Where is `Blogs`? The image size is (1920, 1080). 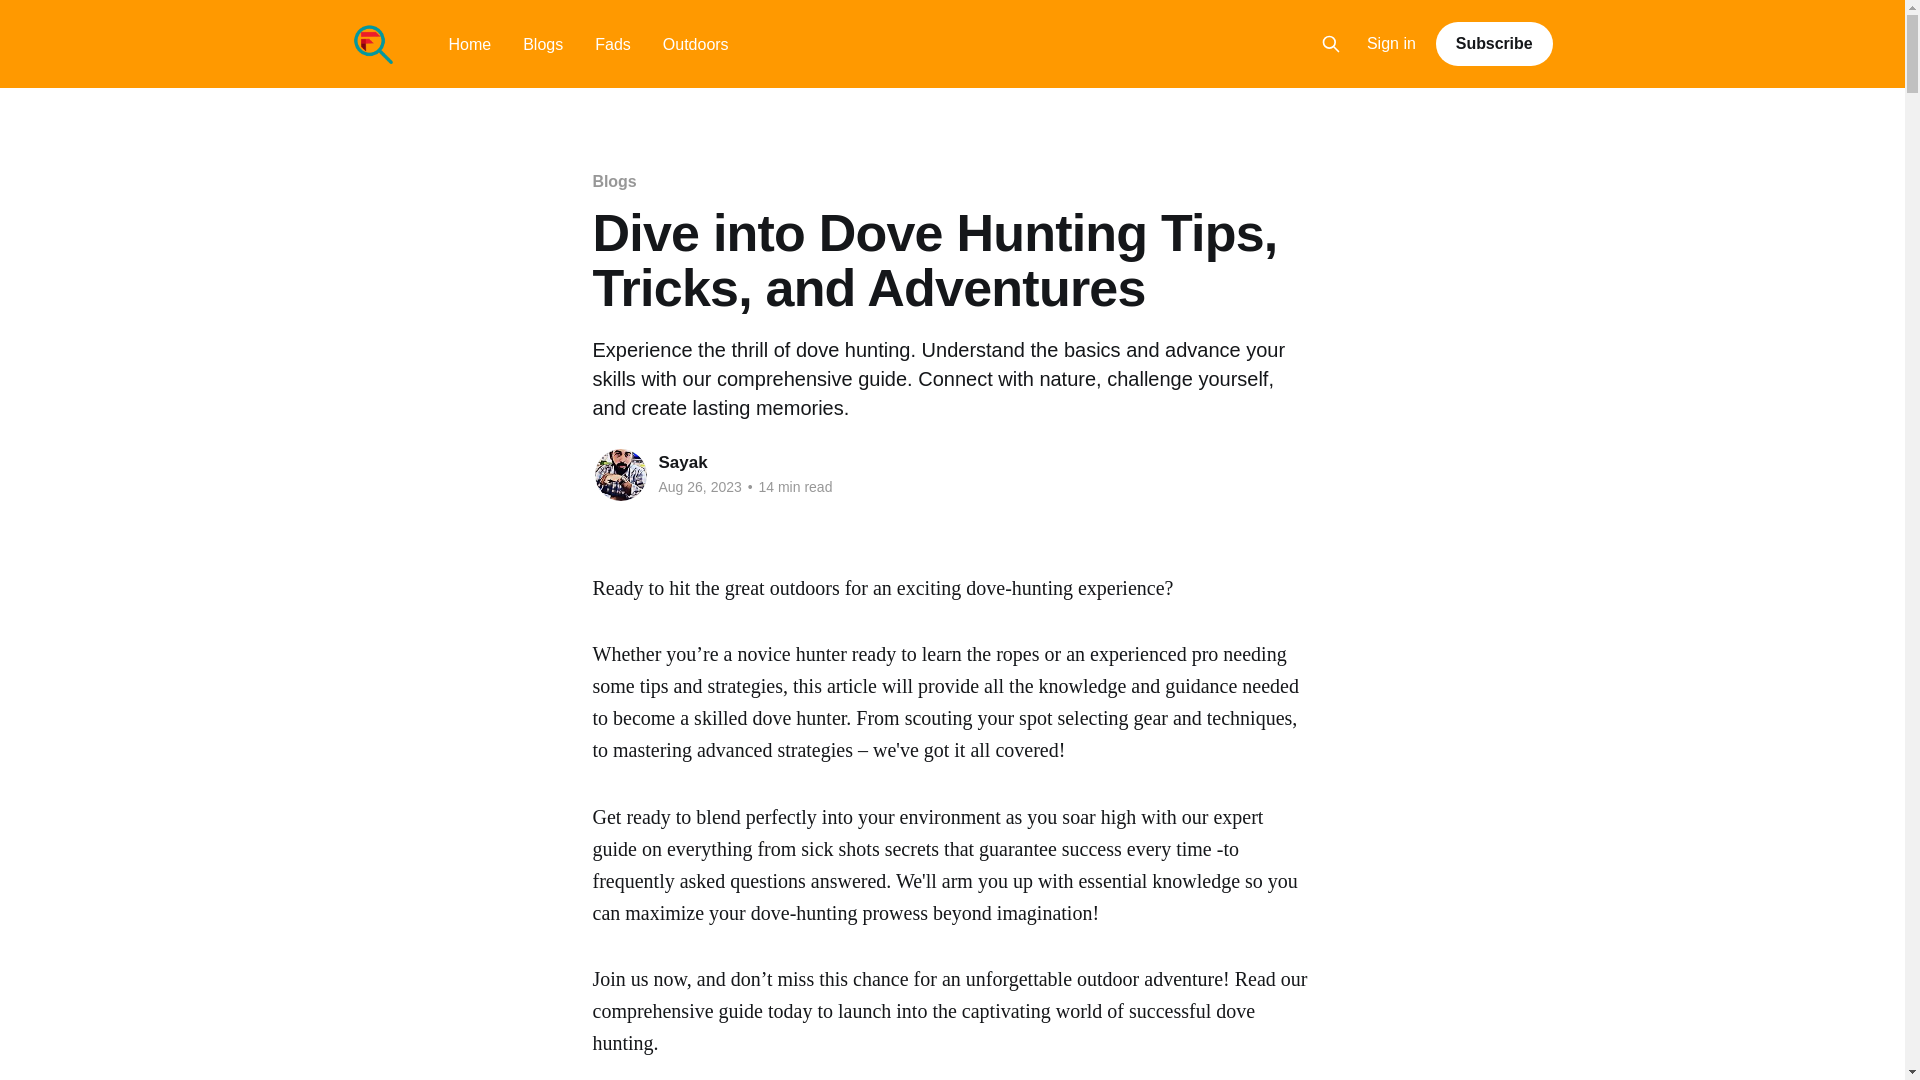
Blogs is located at coordinates (613, 181).